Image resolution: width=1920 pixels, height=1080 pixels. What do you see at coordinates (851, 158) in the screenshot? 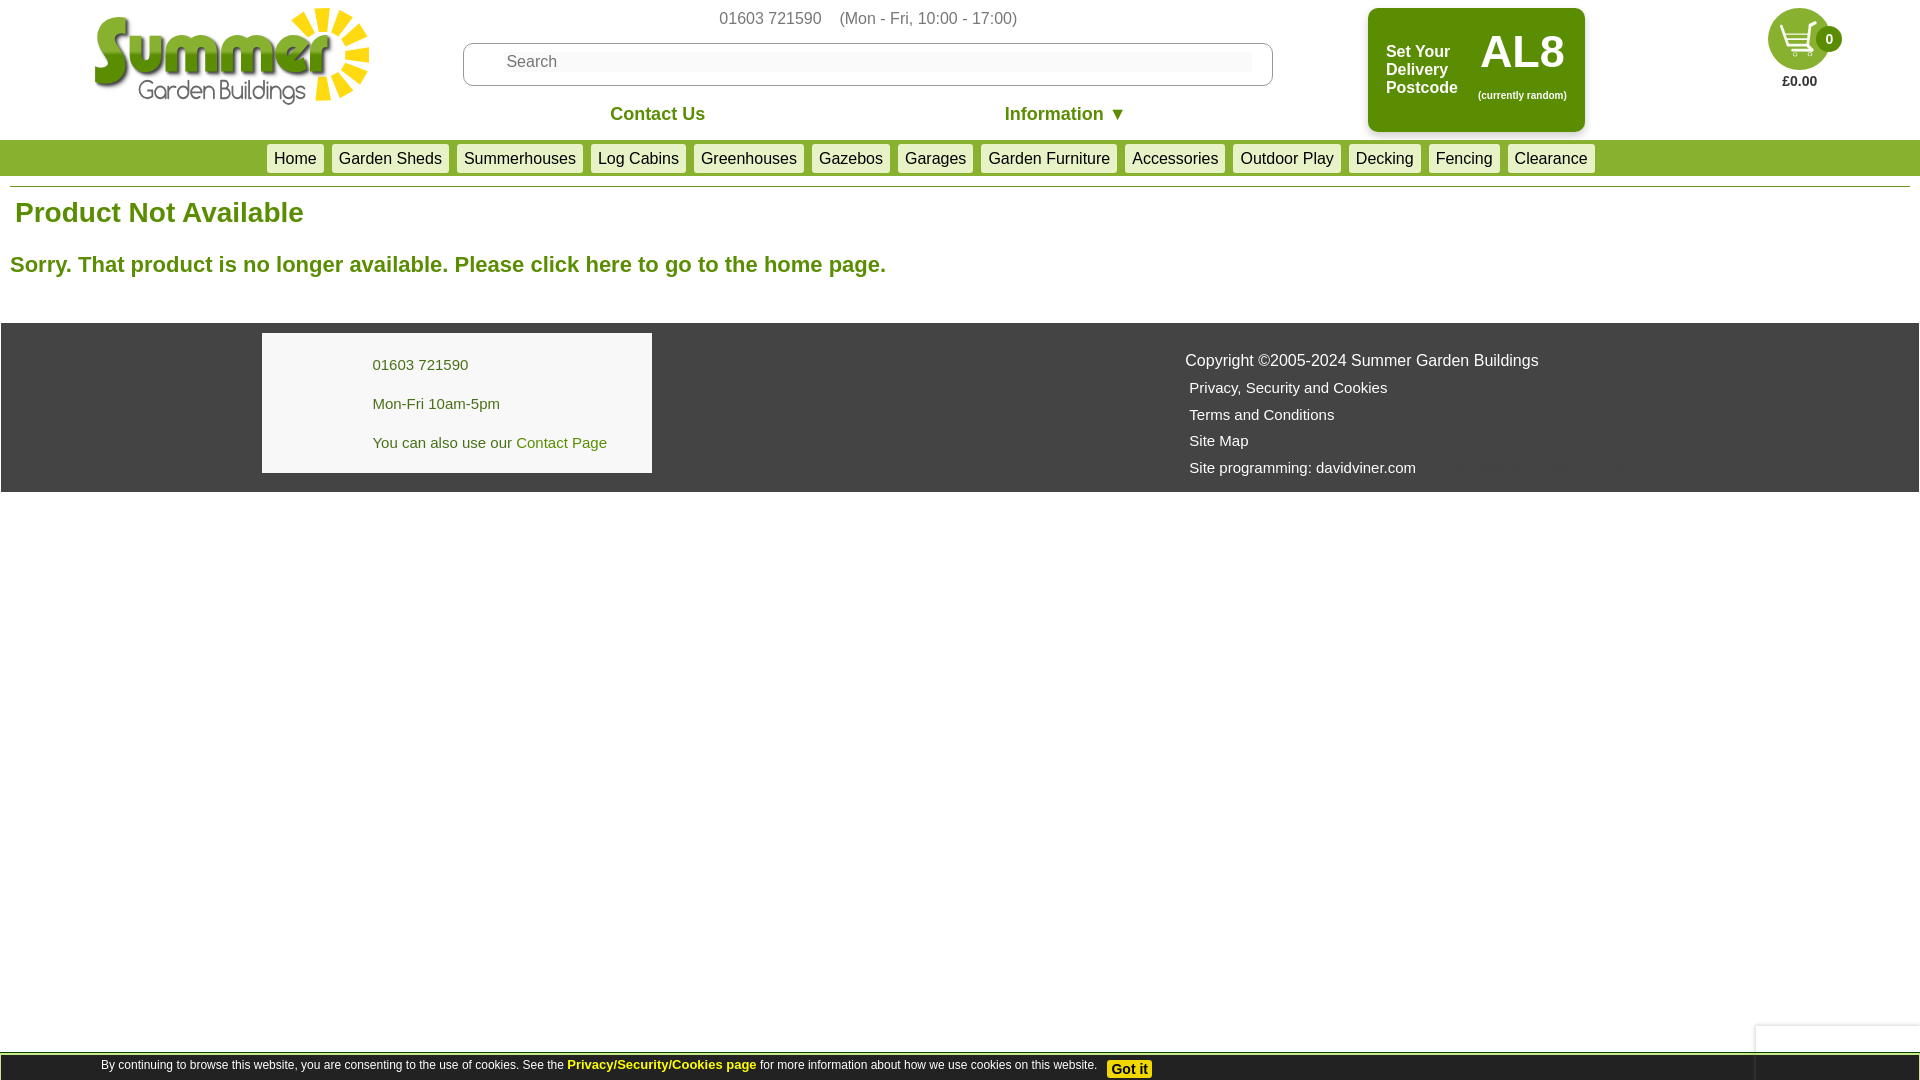
I see `Gazebos` at bounding box center [851, 158].